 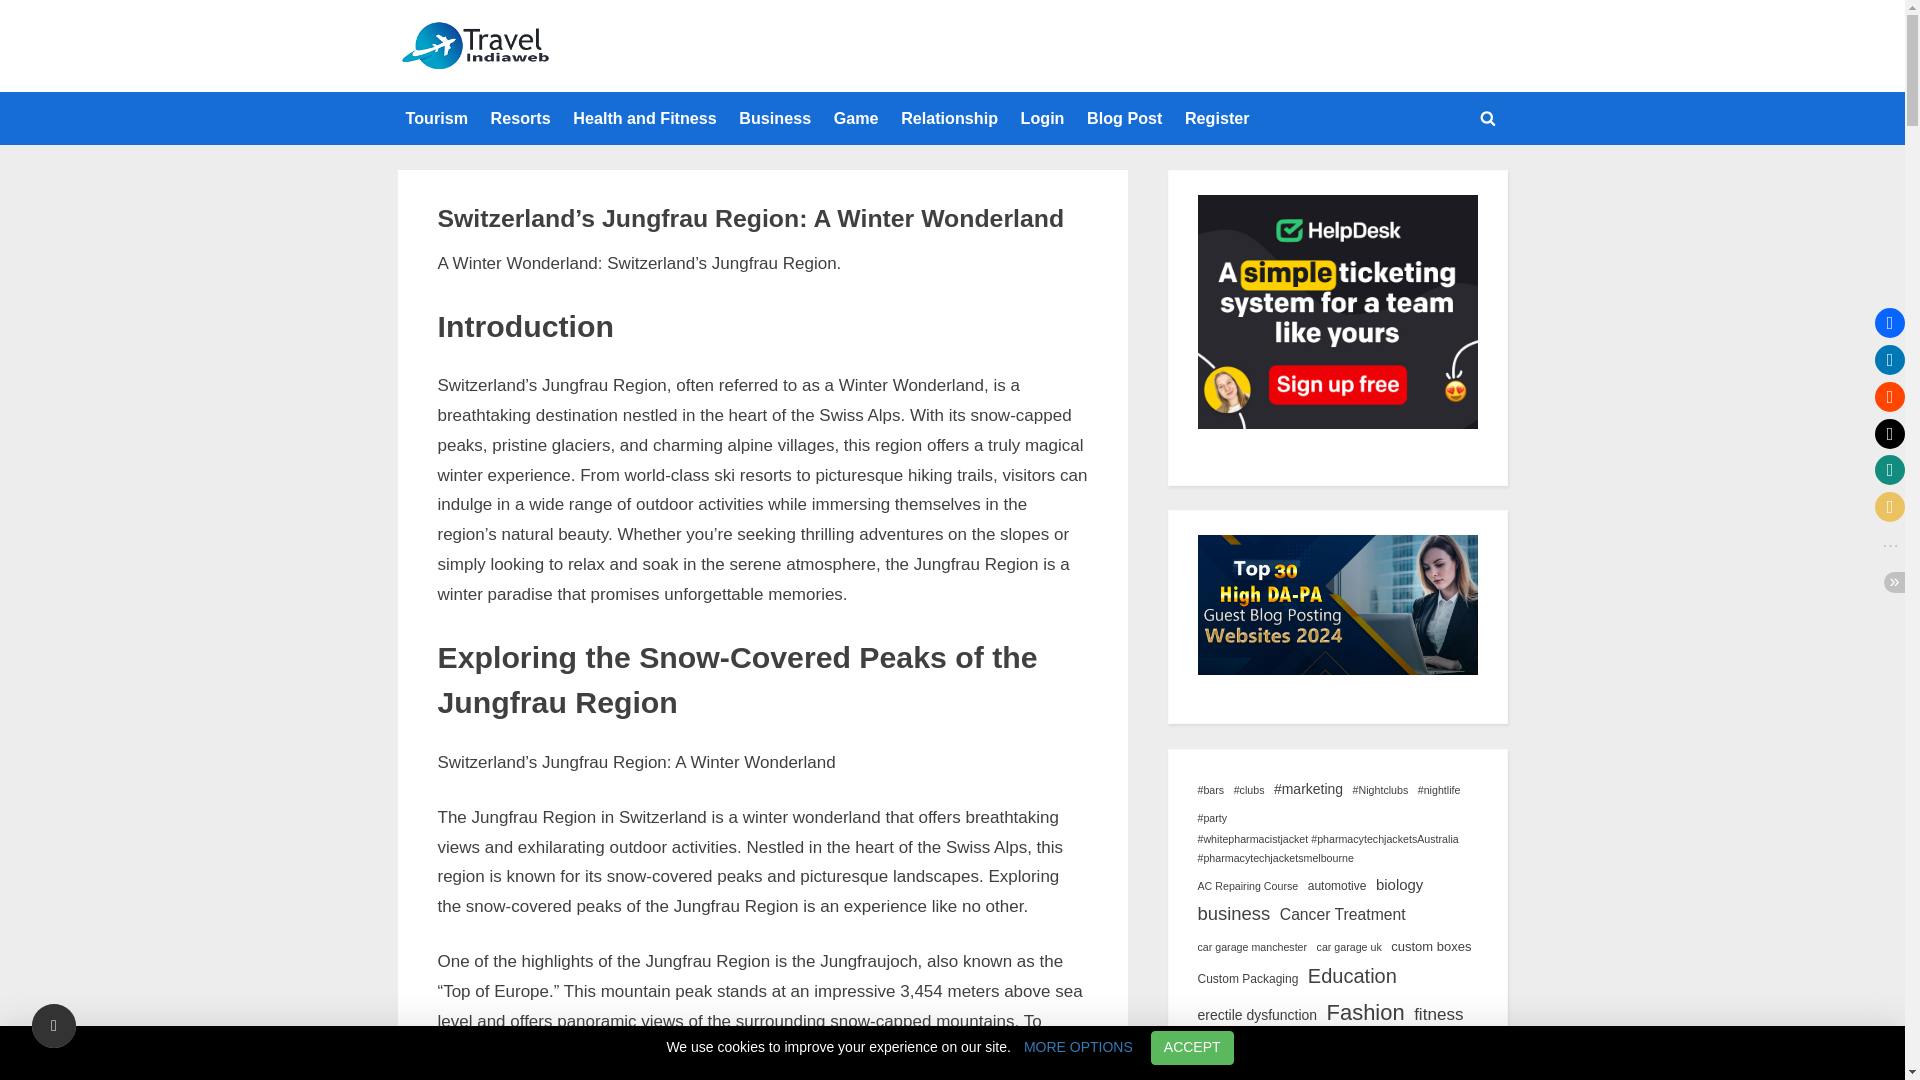 I want to click on Toggle search form, so click(x=1488, y=117).